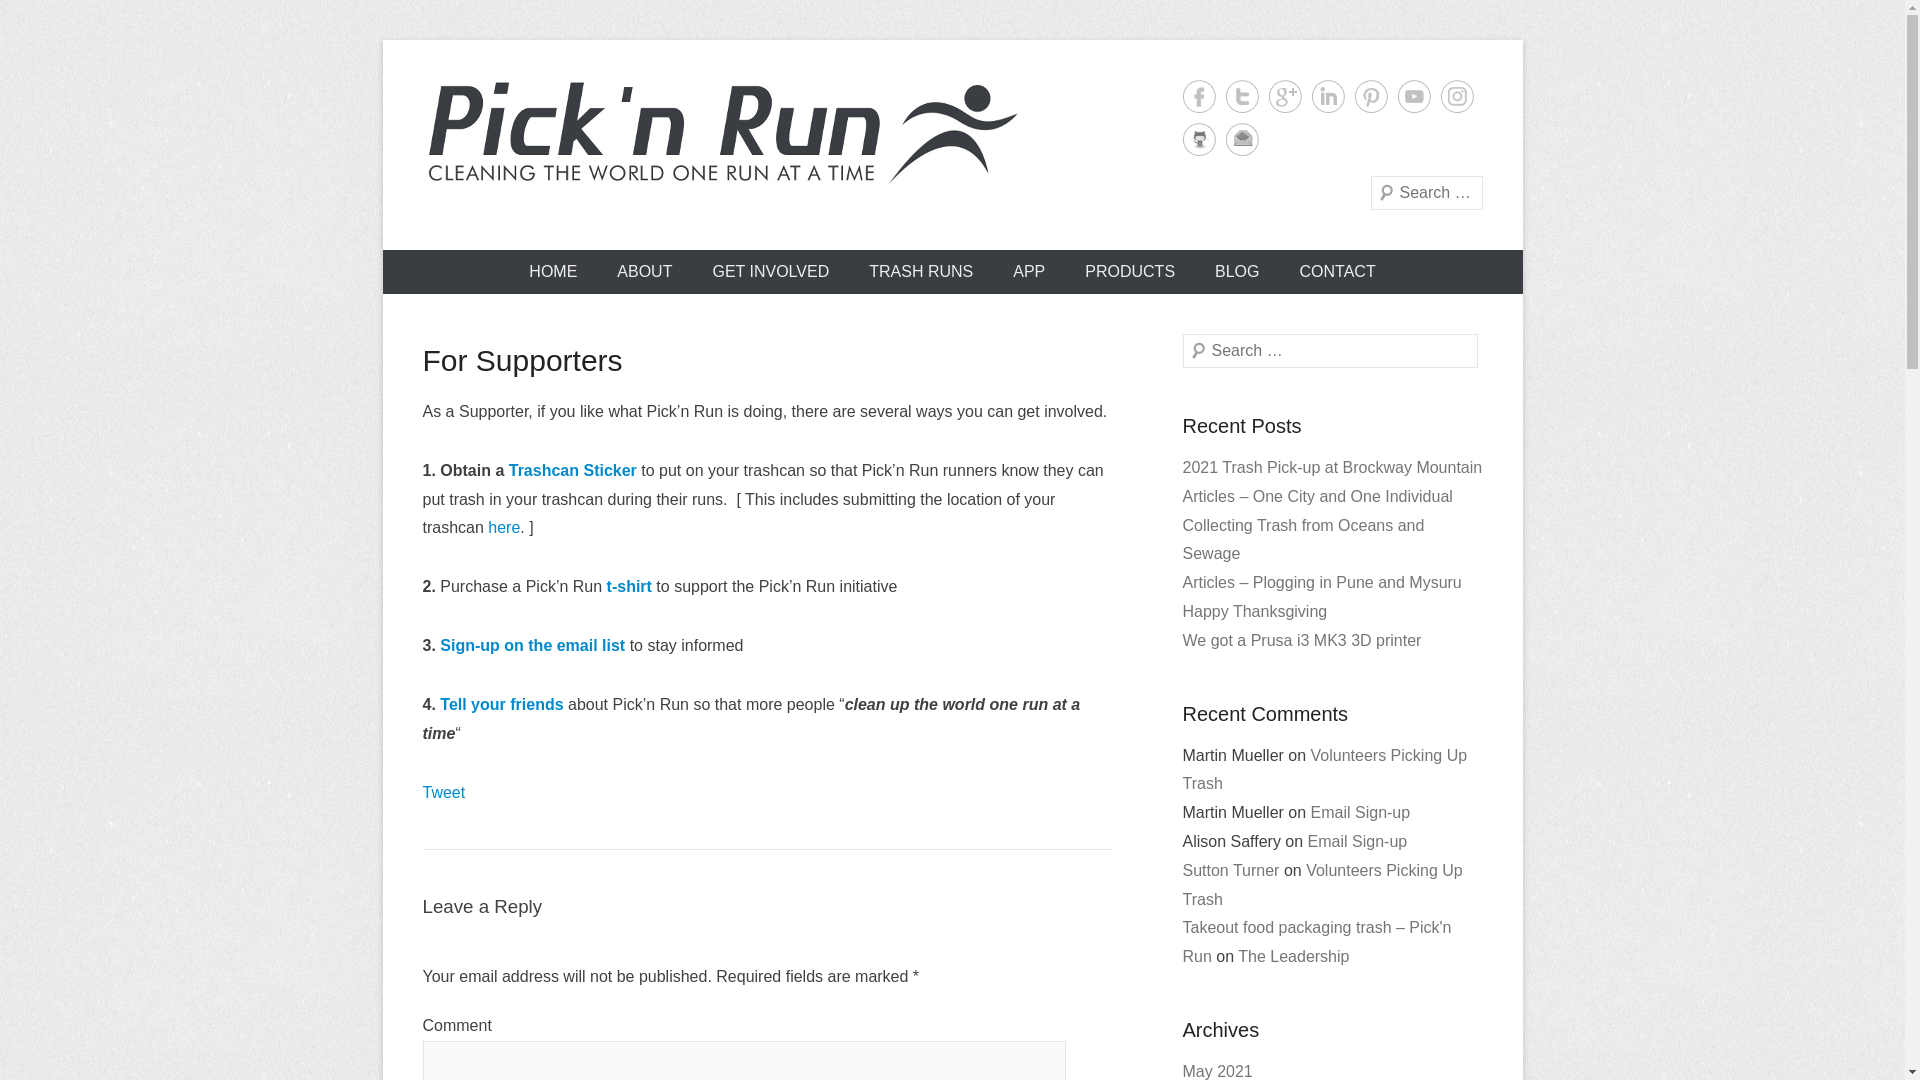 The width and height of the screenshot is (1920, 1080). Describe the element at coordinates (1328, 96) in the screenshot. I see `LinkedIn` at that location.